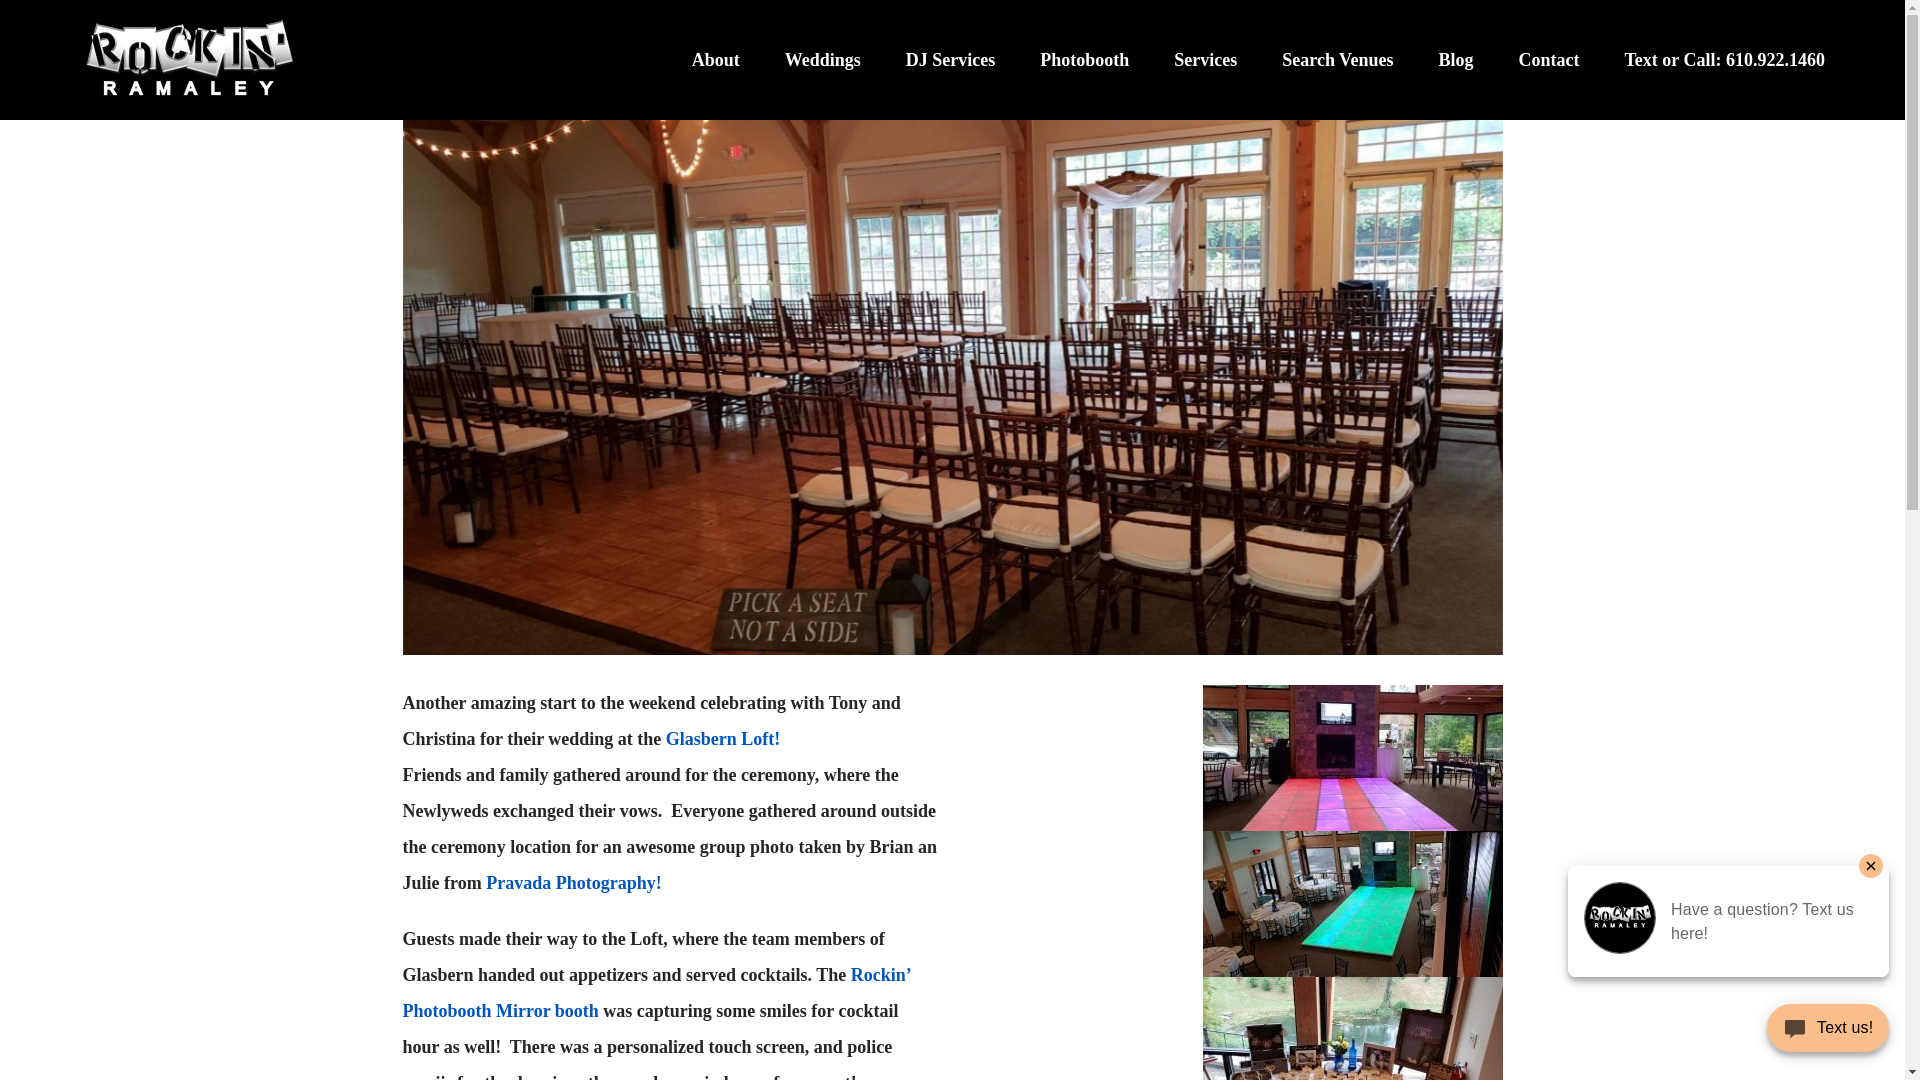 The width and height of the screenshot is (1920, 1080). Describe the element at coordinates (1204, 60) in the screenshot. I see `Services` at that location.